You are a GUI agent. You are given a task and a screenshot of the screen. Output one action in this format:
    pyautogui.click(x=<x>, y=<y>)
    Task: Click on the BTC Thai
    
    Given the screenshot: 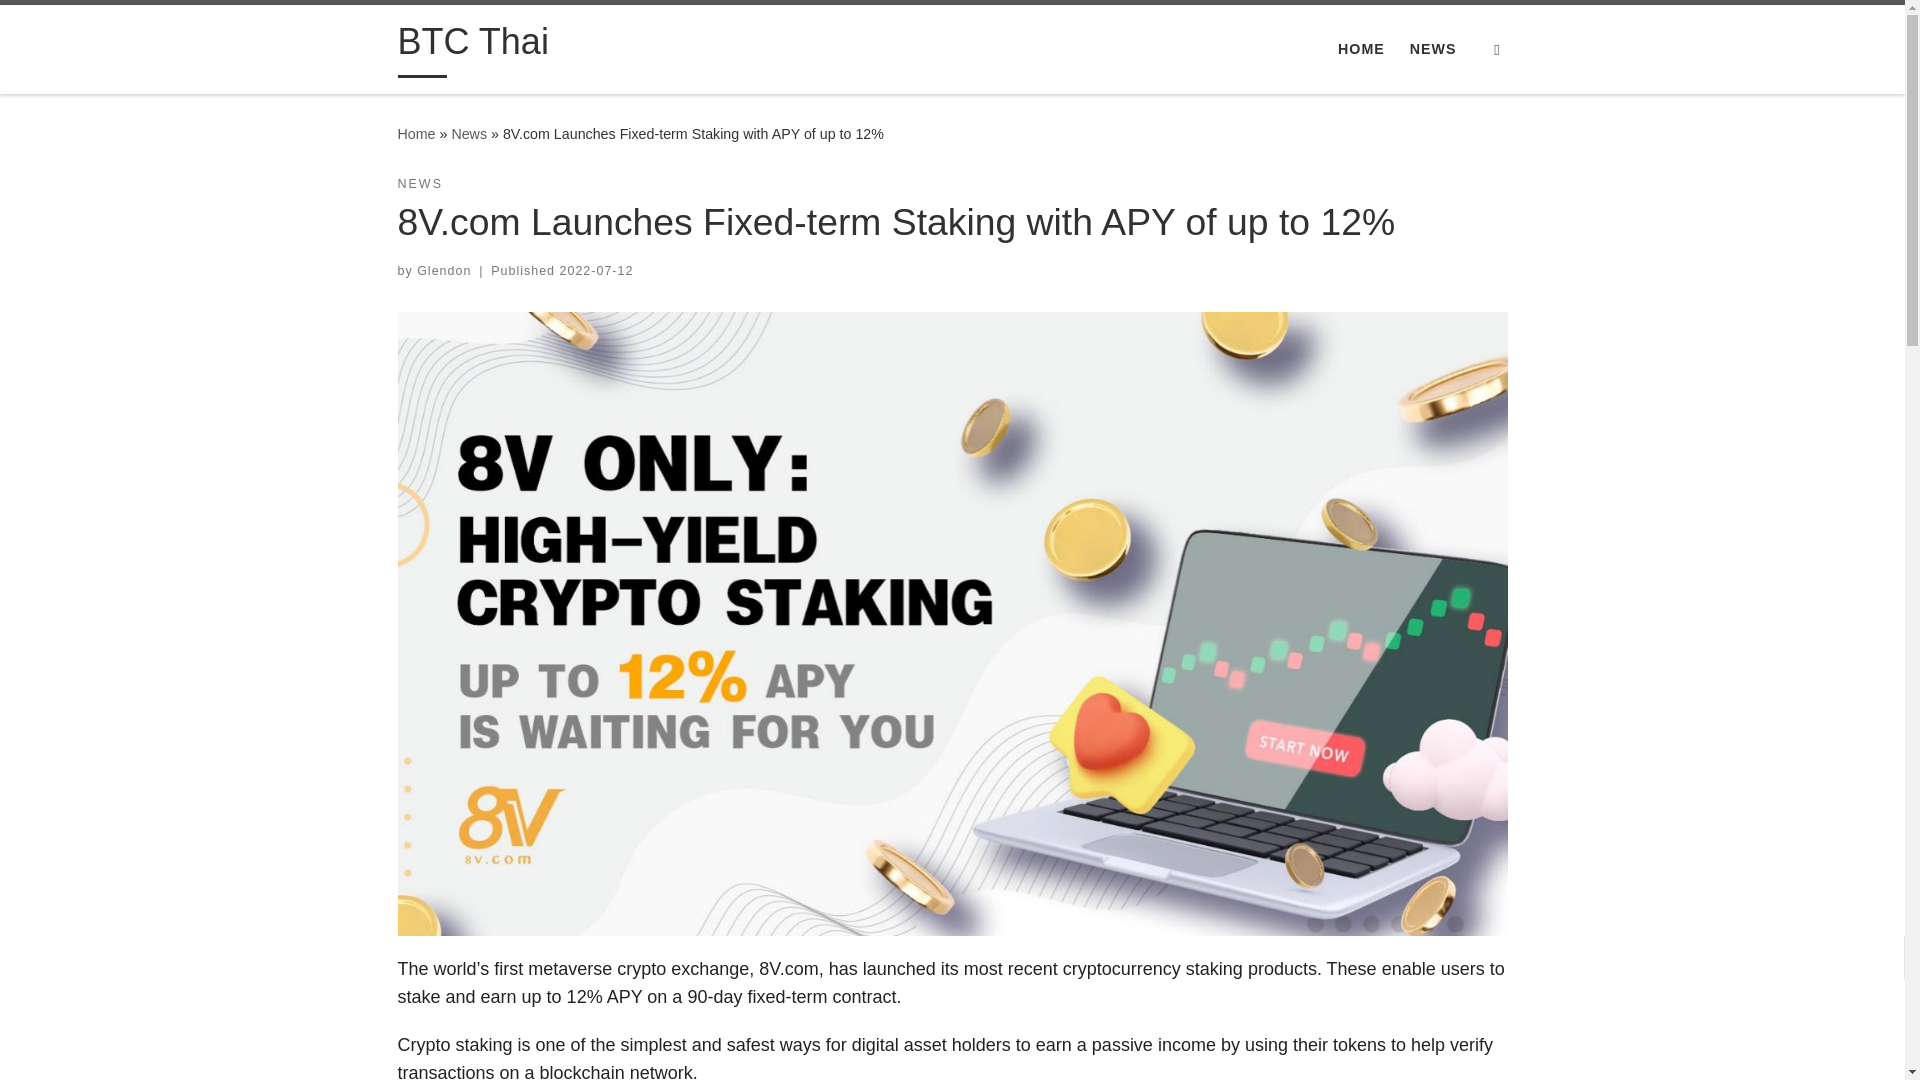 What is the action you would take?
    pyautogui.click(x=473, y=46)
    